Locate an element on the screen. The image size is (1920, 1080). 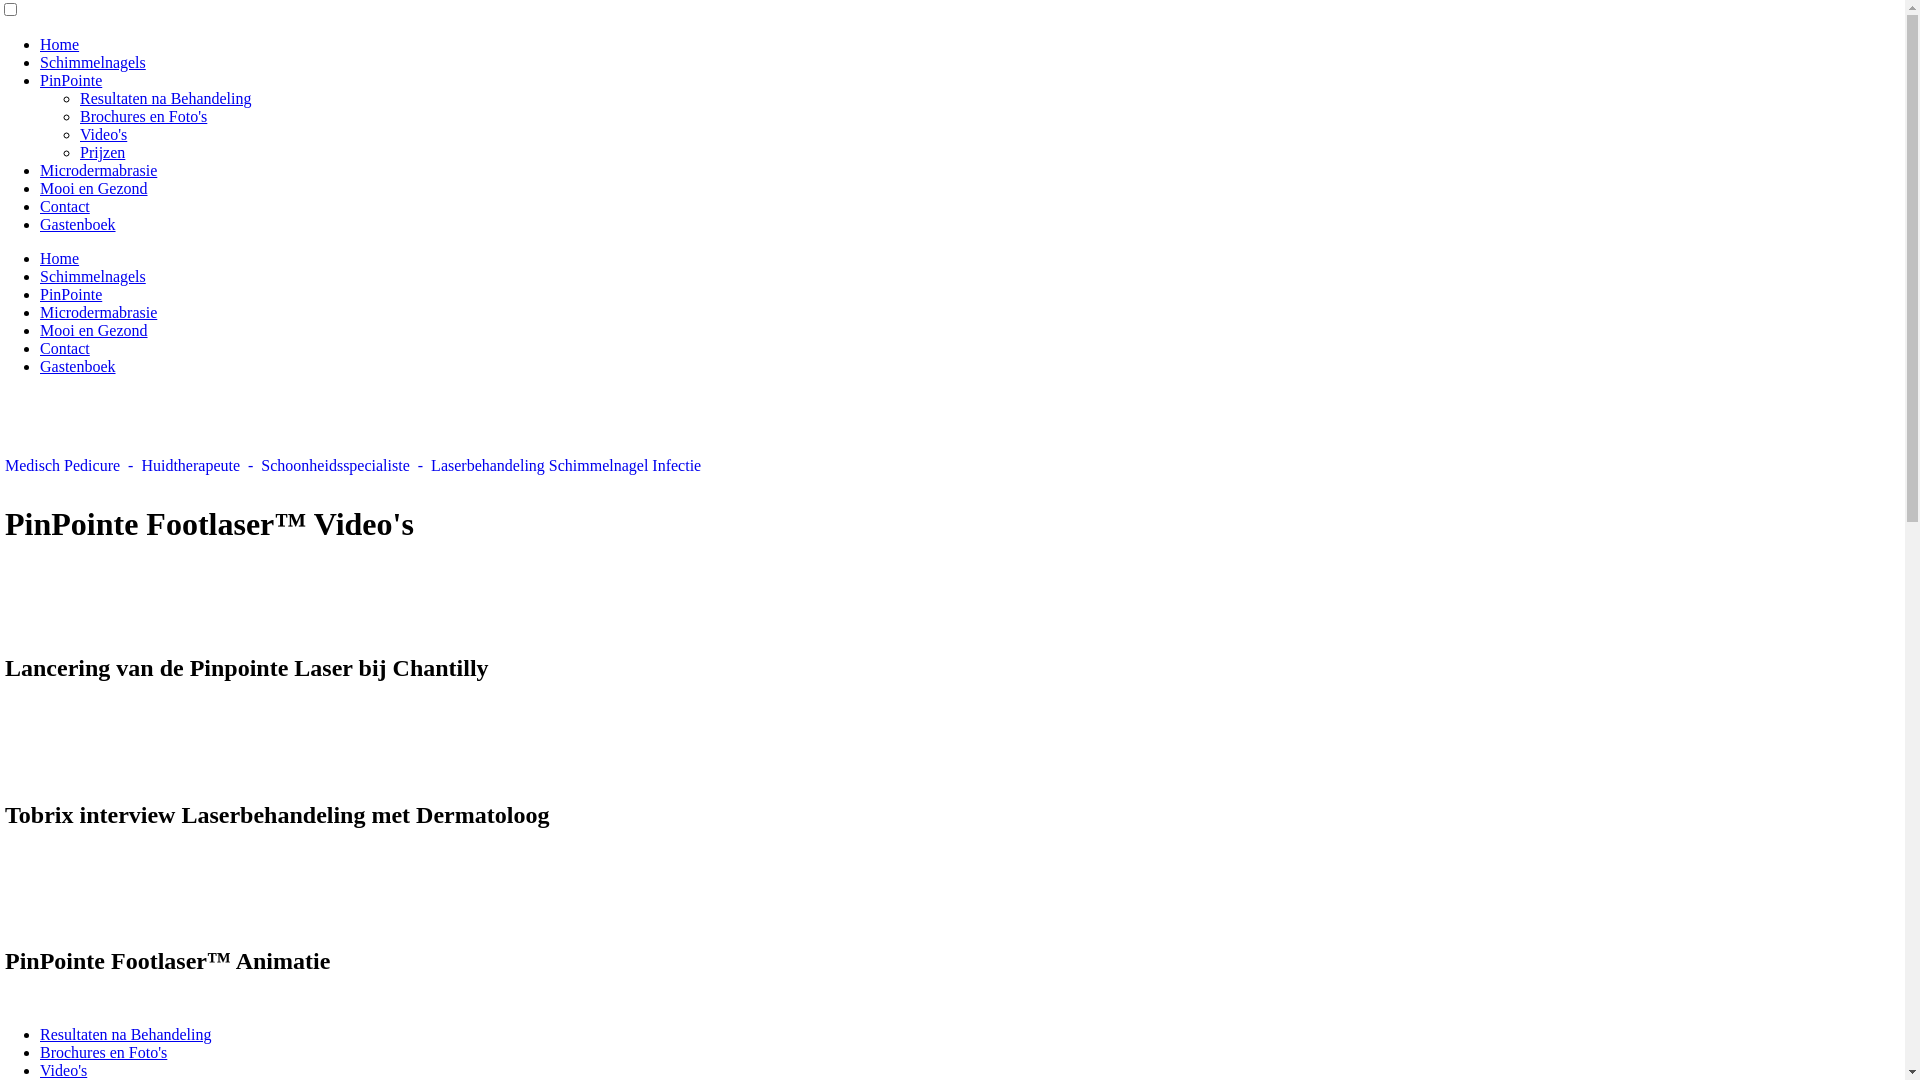
Brochures en Foto's is located at coordinates (144, 116).